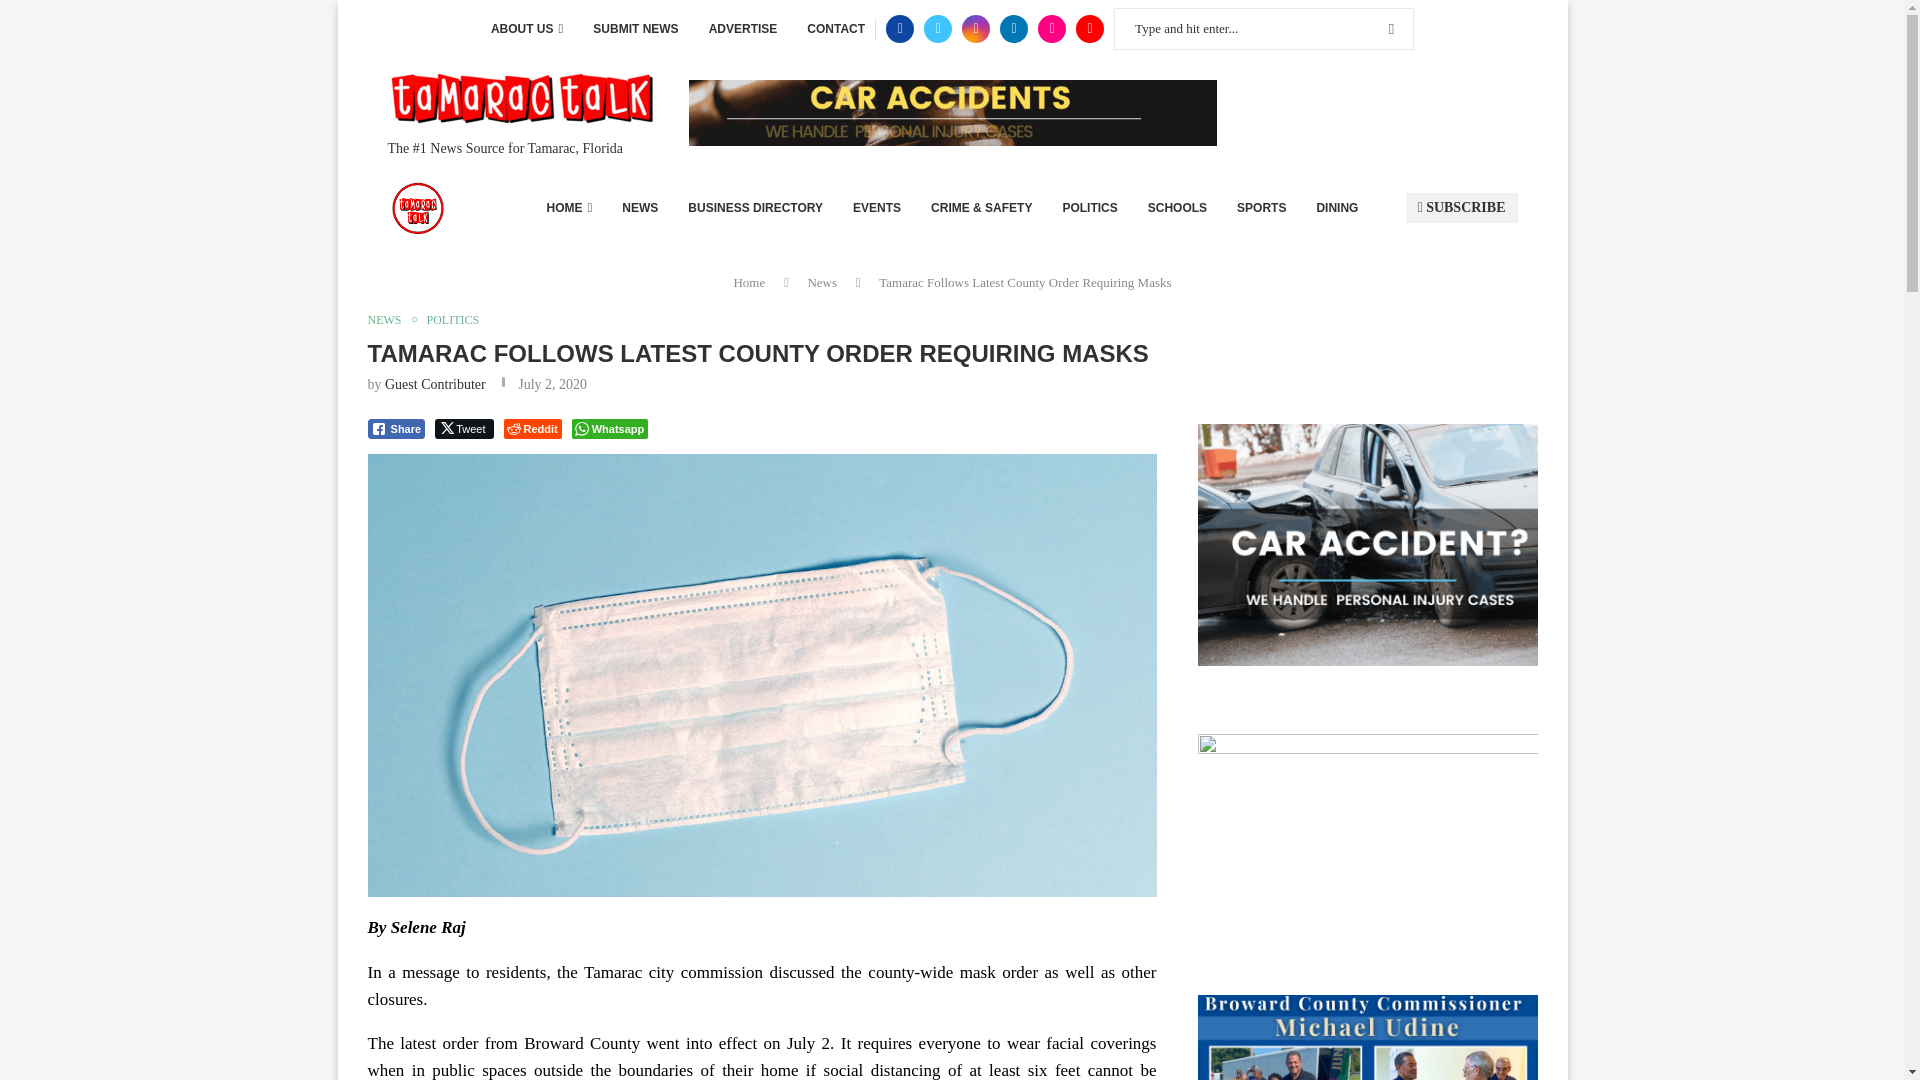 This screenshot has height=1080, width=1920. Describe the element at coordinates (526, 29) in the screenshot. I see `ABOUT US` at that location.